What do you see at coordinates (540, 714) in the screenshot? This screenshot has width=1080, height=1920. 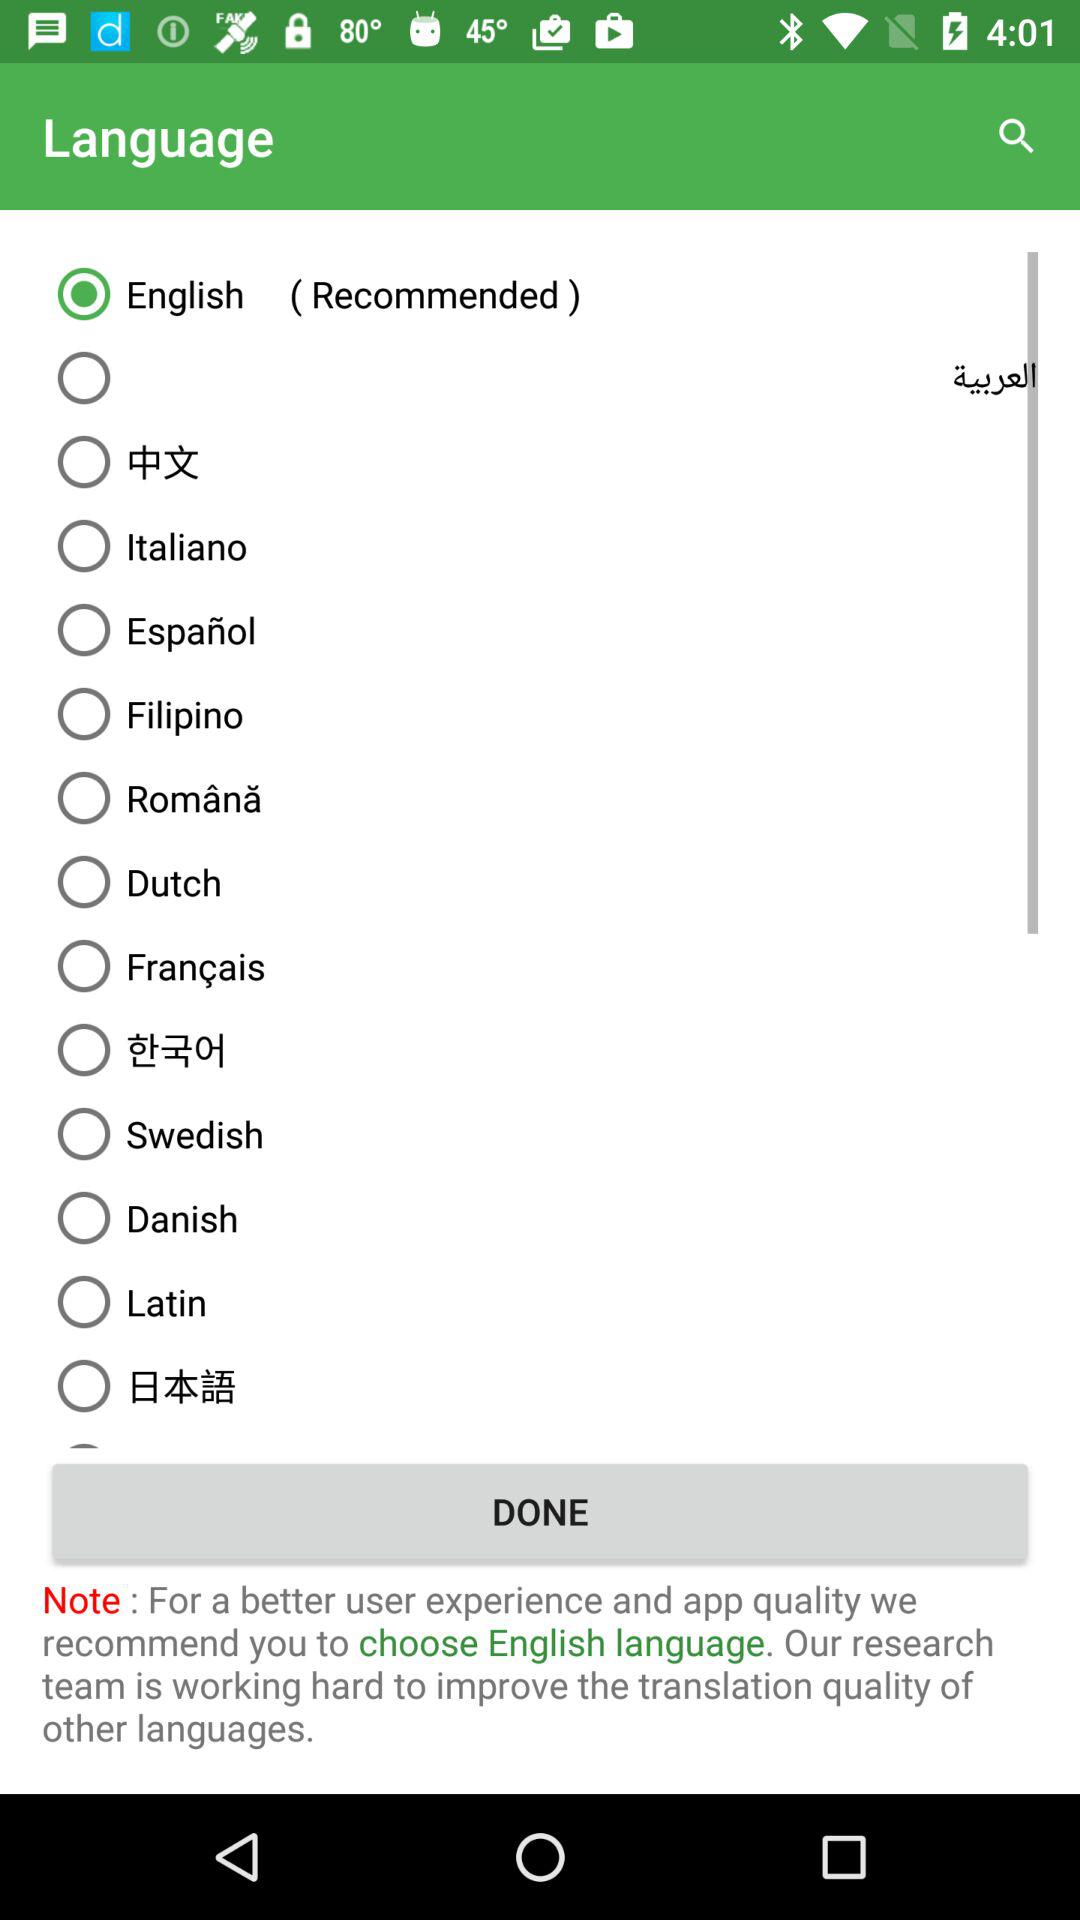 I see `turn off the filipino` at bounding box center [540, 714].